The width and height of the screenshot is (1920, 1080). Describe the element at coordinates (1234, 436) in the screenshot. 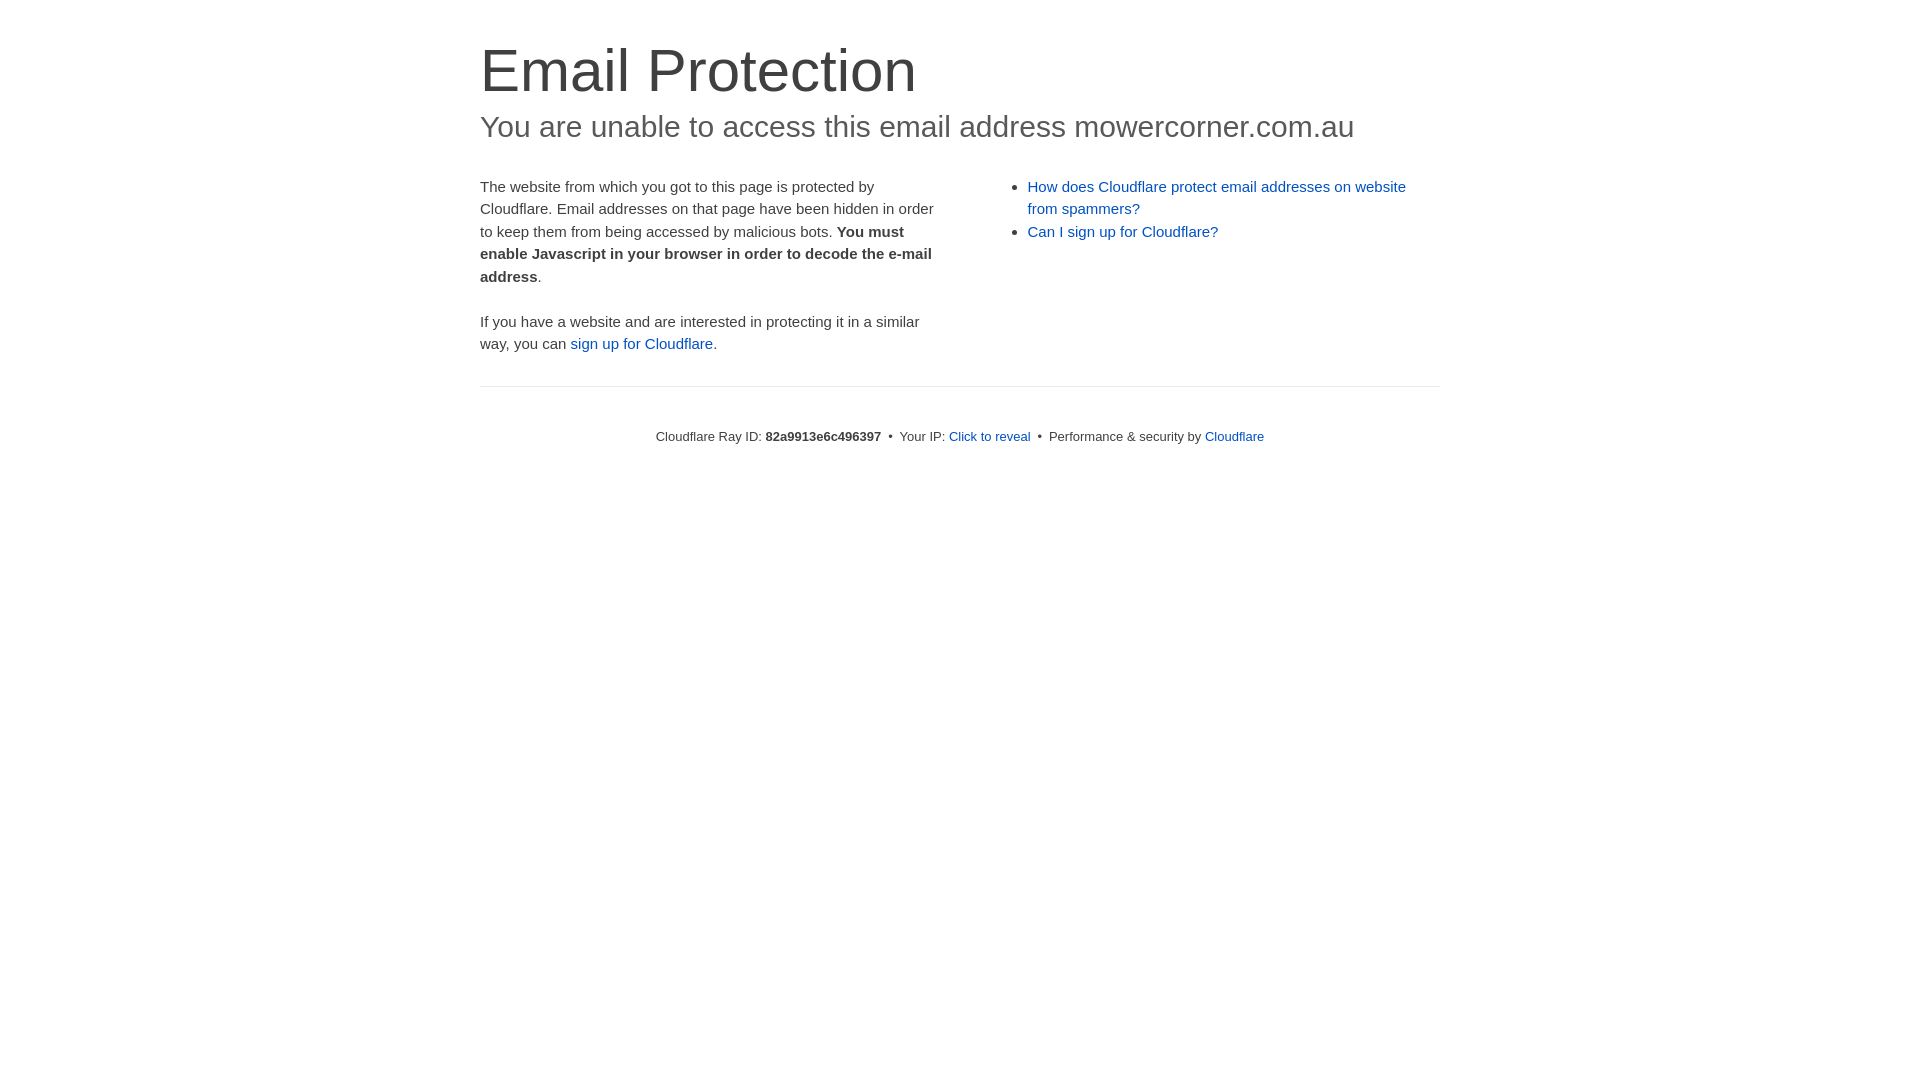

I see `Cloudflare` at that location.